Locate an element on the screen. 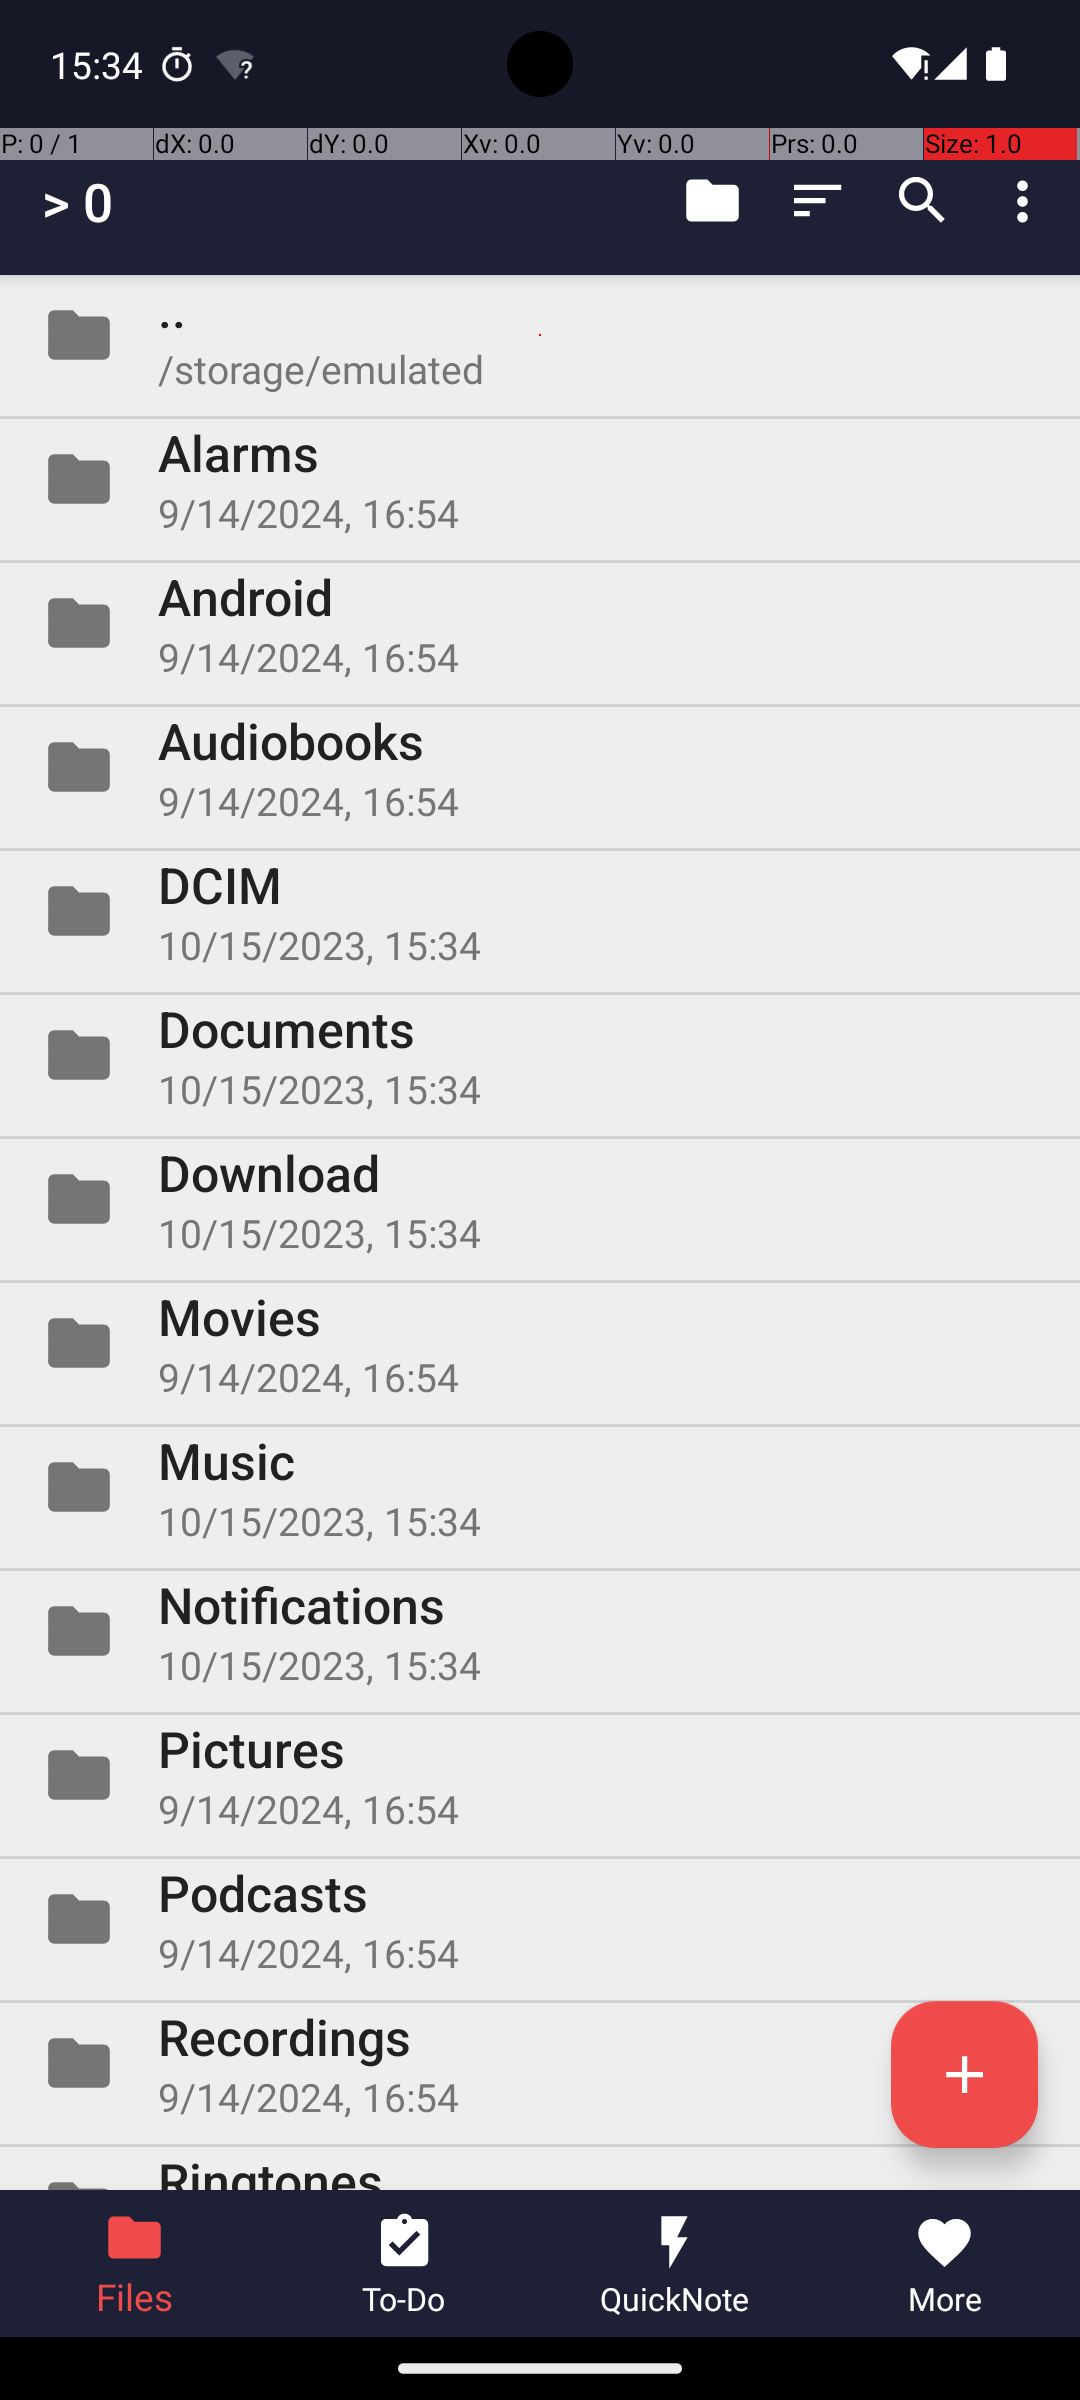 Image resolution: width=1080 pixels, height=2400 pixels. Folder Podcasts  is located at coordinates (540, 1919).